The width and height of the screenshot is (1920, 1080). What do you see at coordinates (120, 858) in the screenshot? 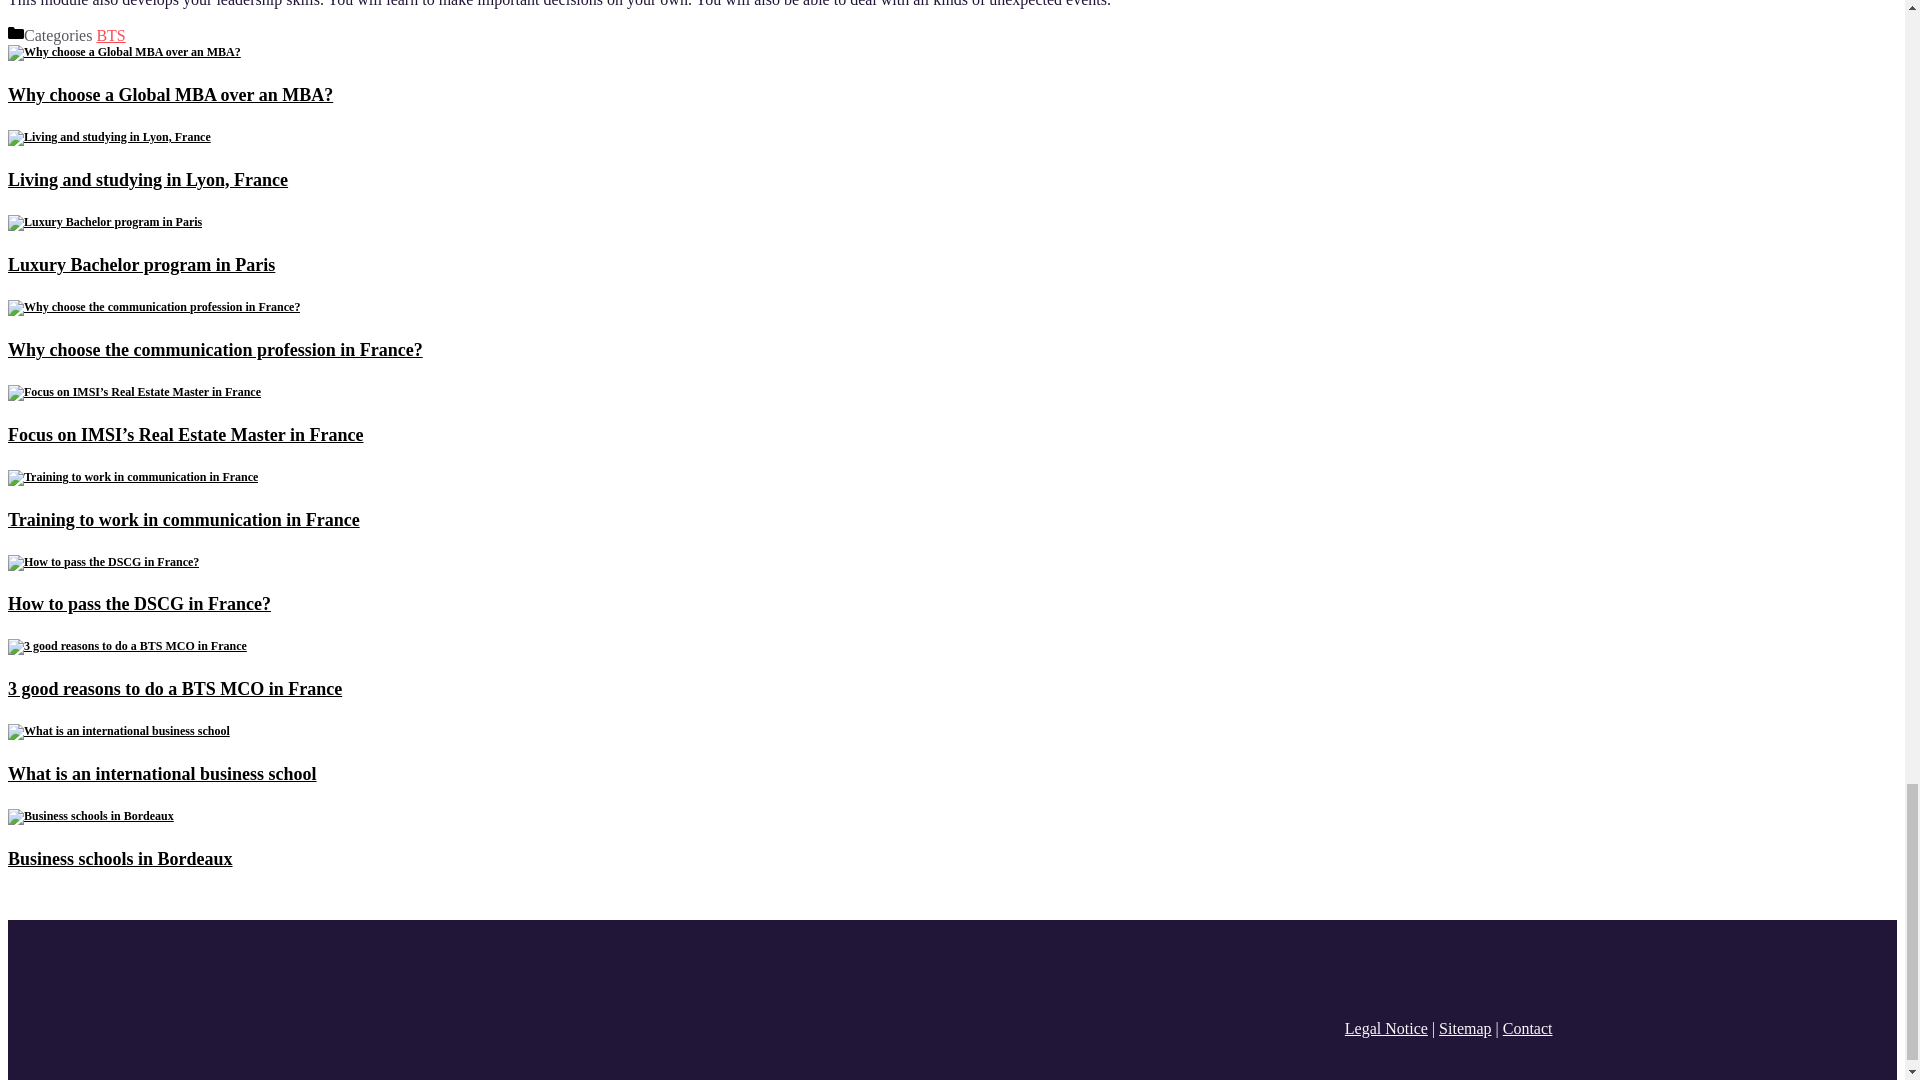
I see `Business schools in Bordeaux` at bounding box center [120, 858].